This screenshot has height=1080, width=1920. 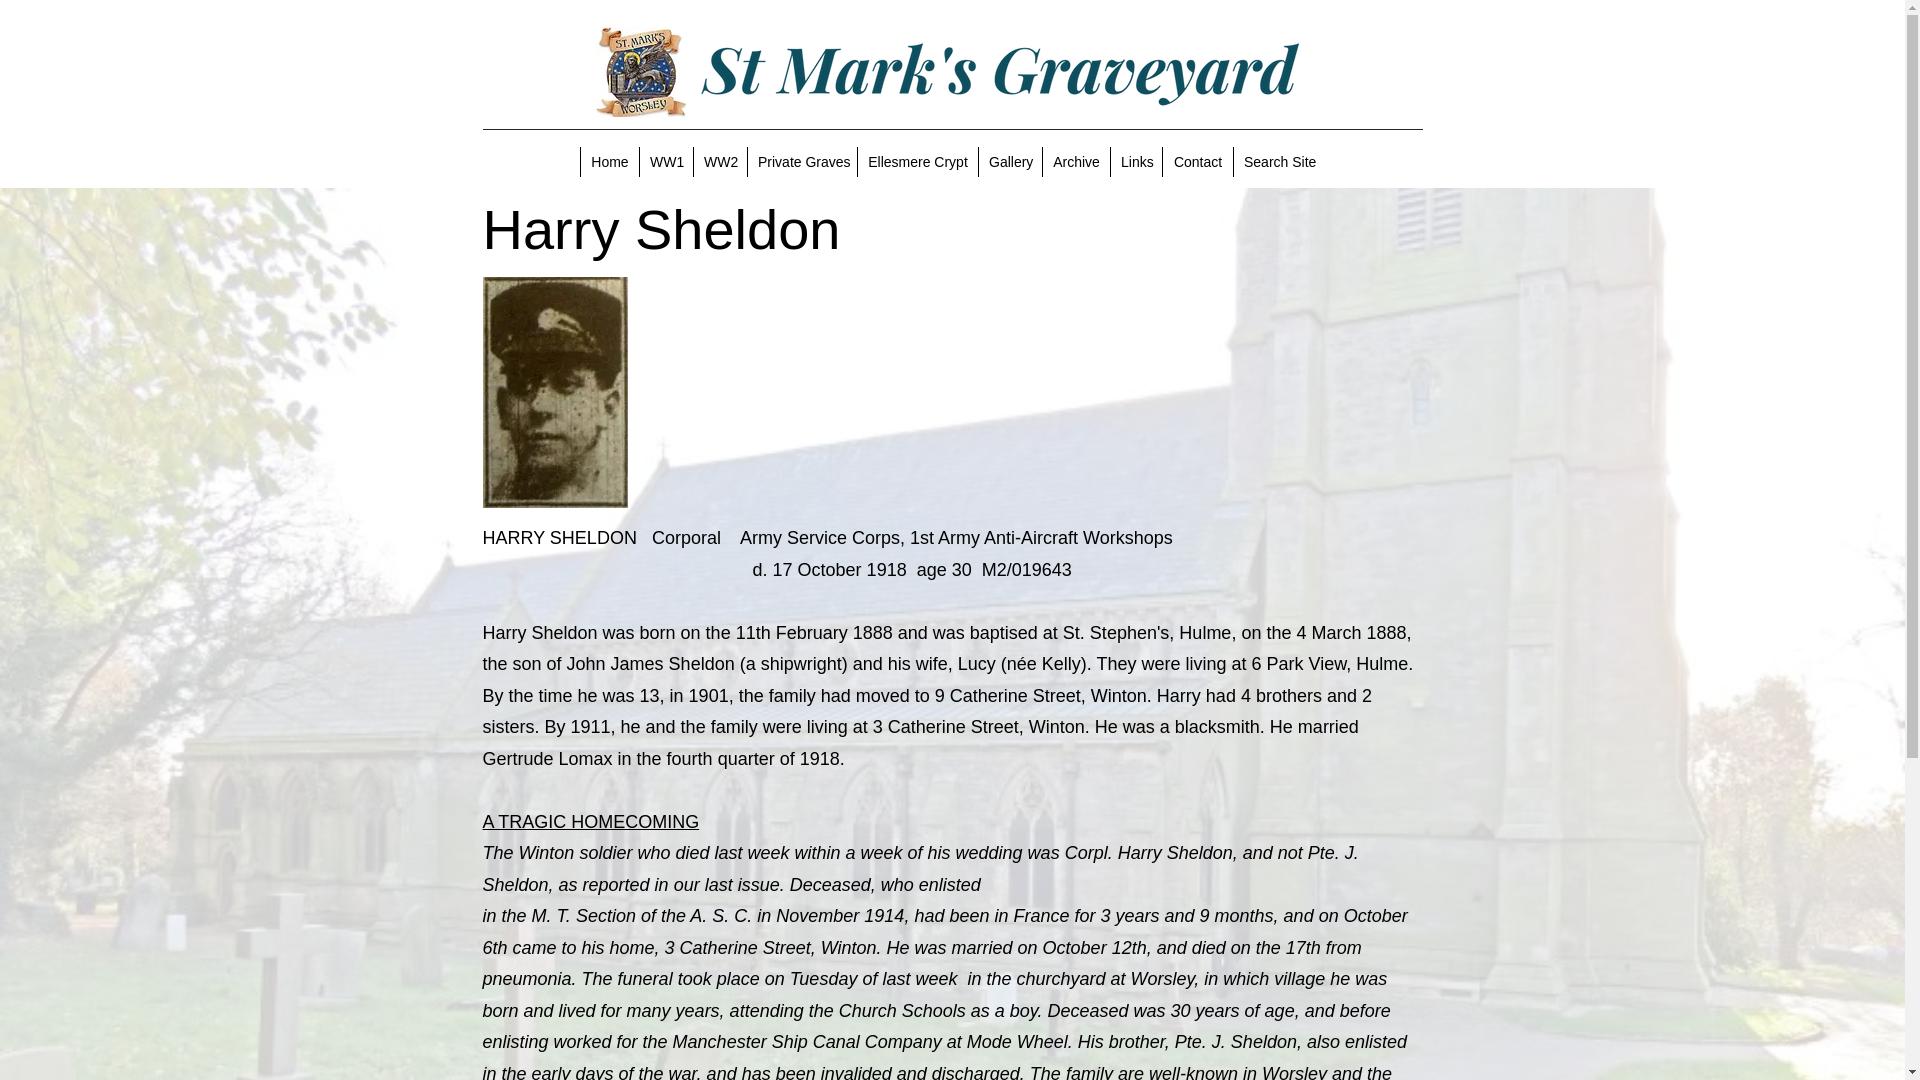 What do you see at coordinates (609, 162) in the screenshot?
I see `Home` at bounding box center [609, 162].